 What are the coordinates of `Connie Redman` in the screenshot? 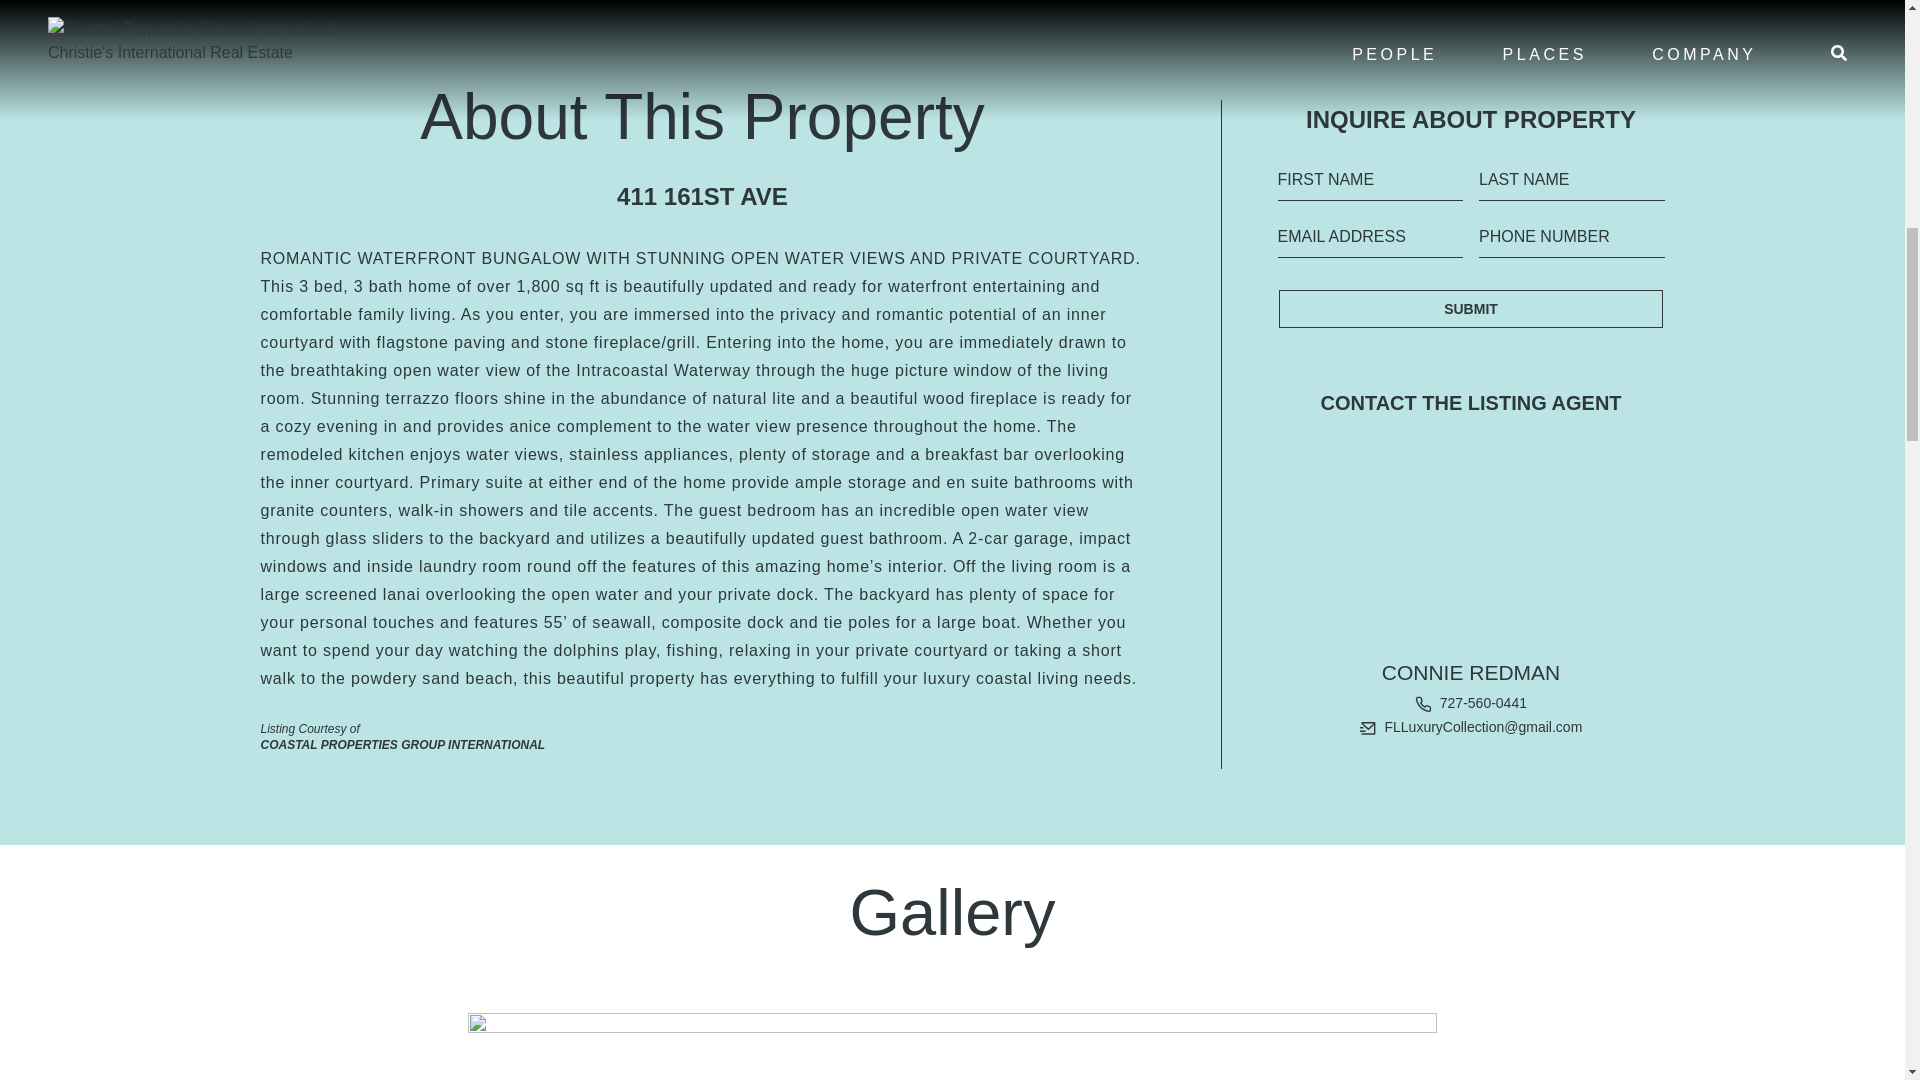 It's located at (1471, 545).